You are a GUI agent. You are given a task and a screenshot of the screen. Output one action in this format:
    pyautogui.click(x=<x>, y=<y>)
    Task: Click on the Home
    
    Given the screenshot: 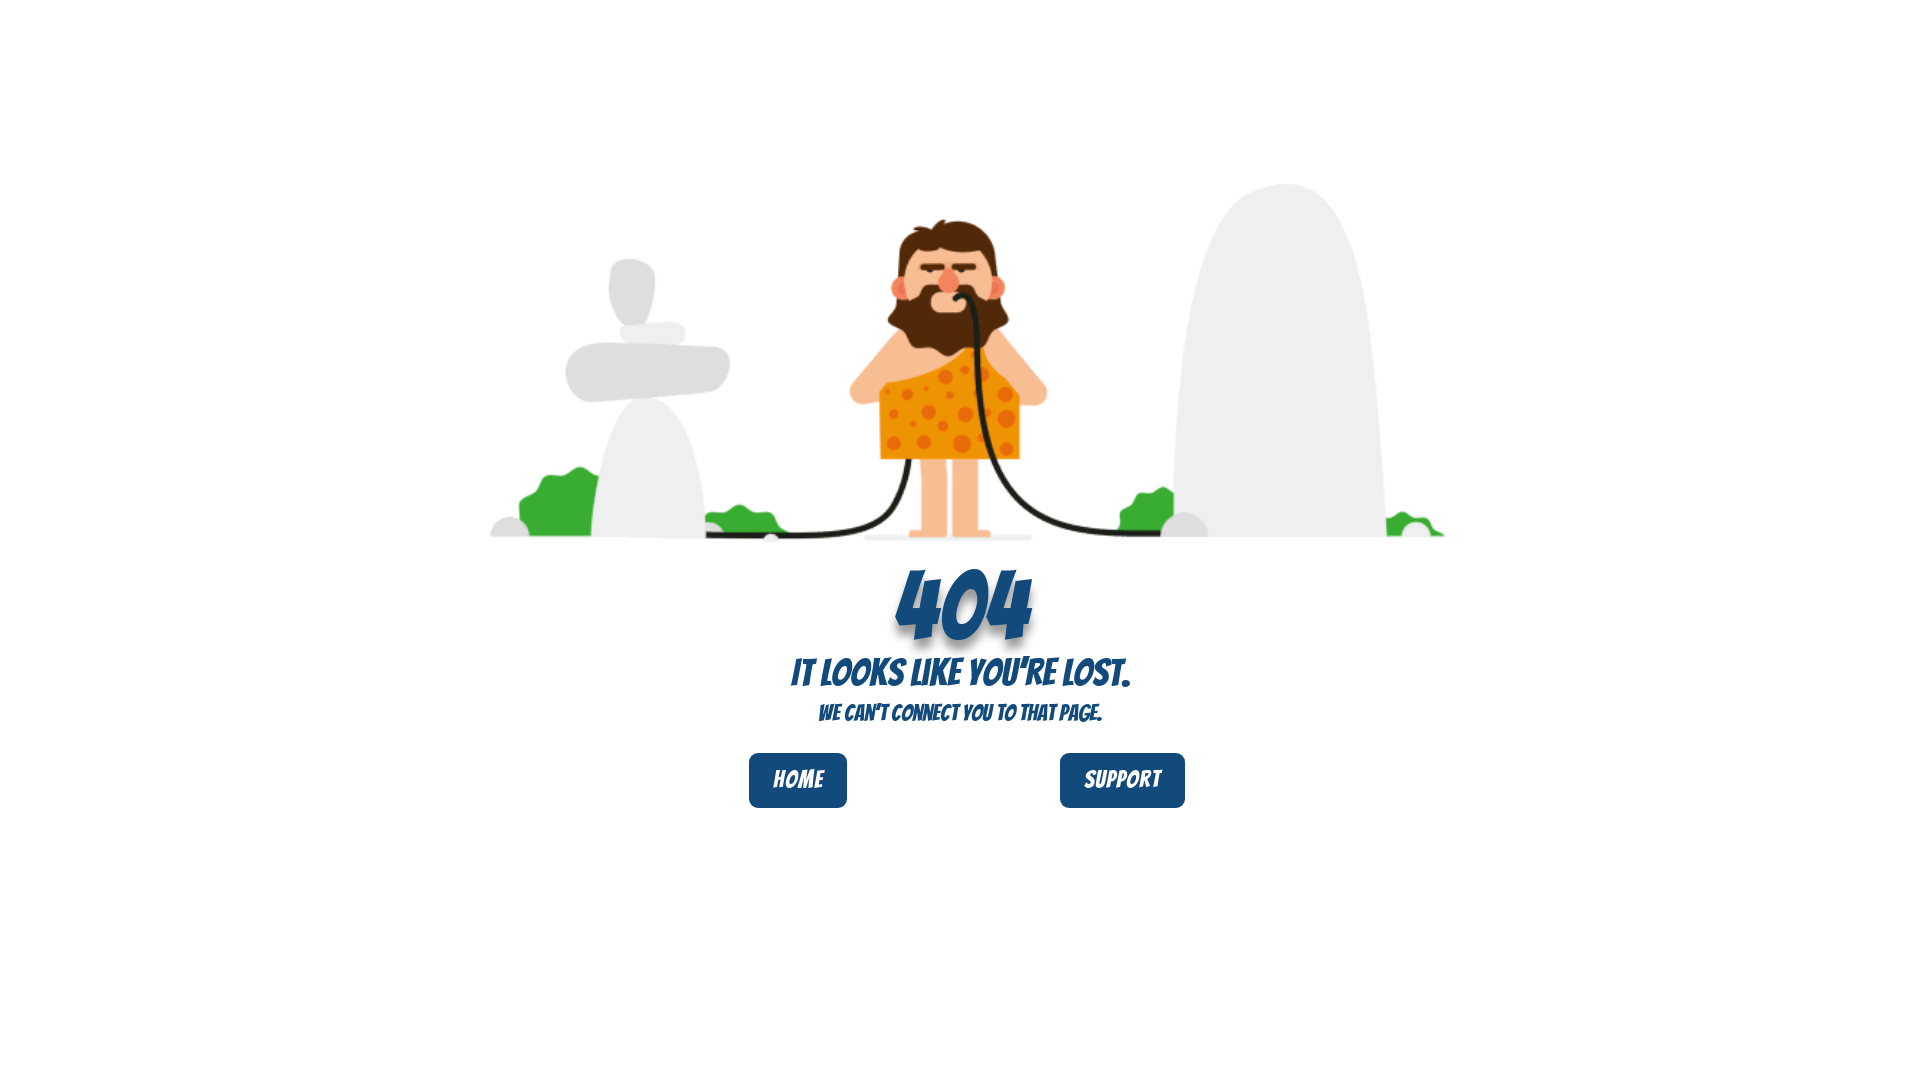 What is the action you would take?
    pyautogui.click(x=798, y=780)
    